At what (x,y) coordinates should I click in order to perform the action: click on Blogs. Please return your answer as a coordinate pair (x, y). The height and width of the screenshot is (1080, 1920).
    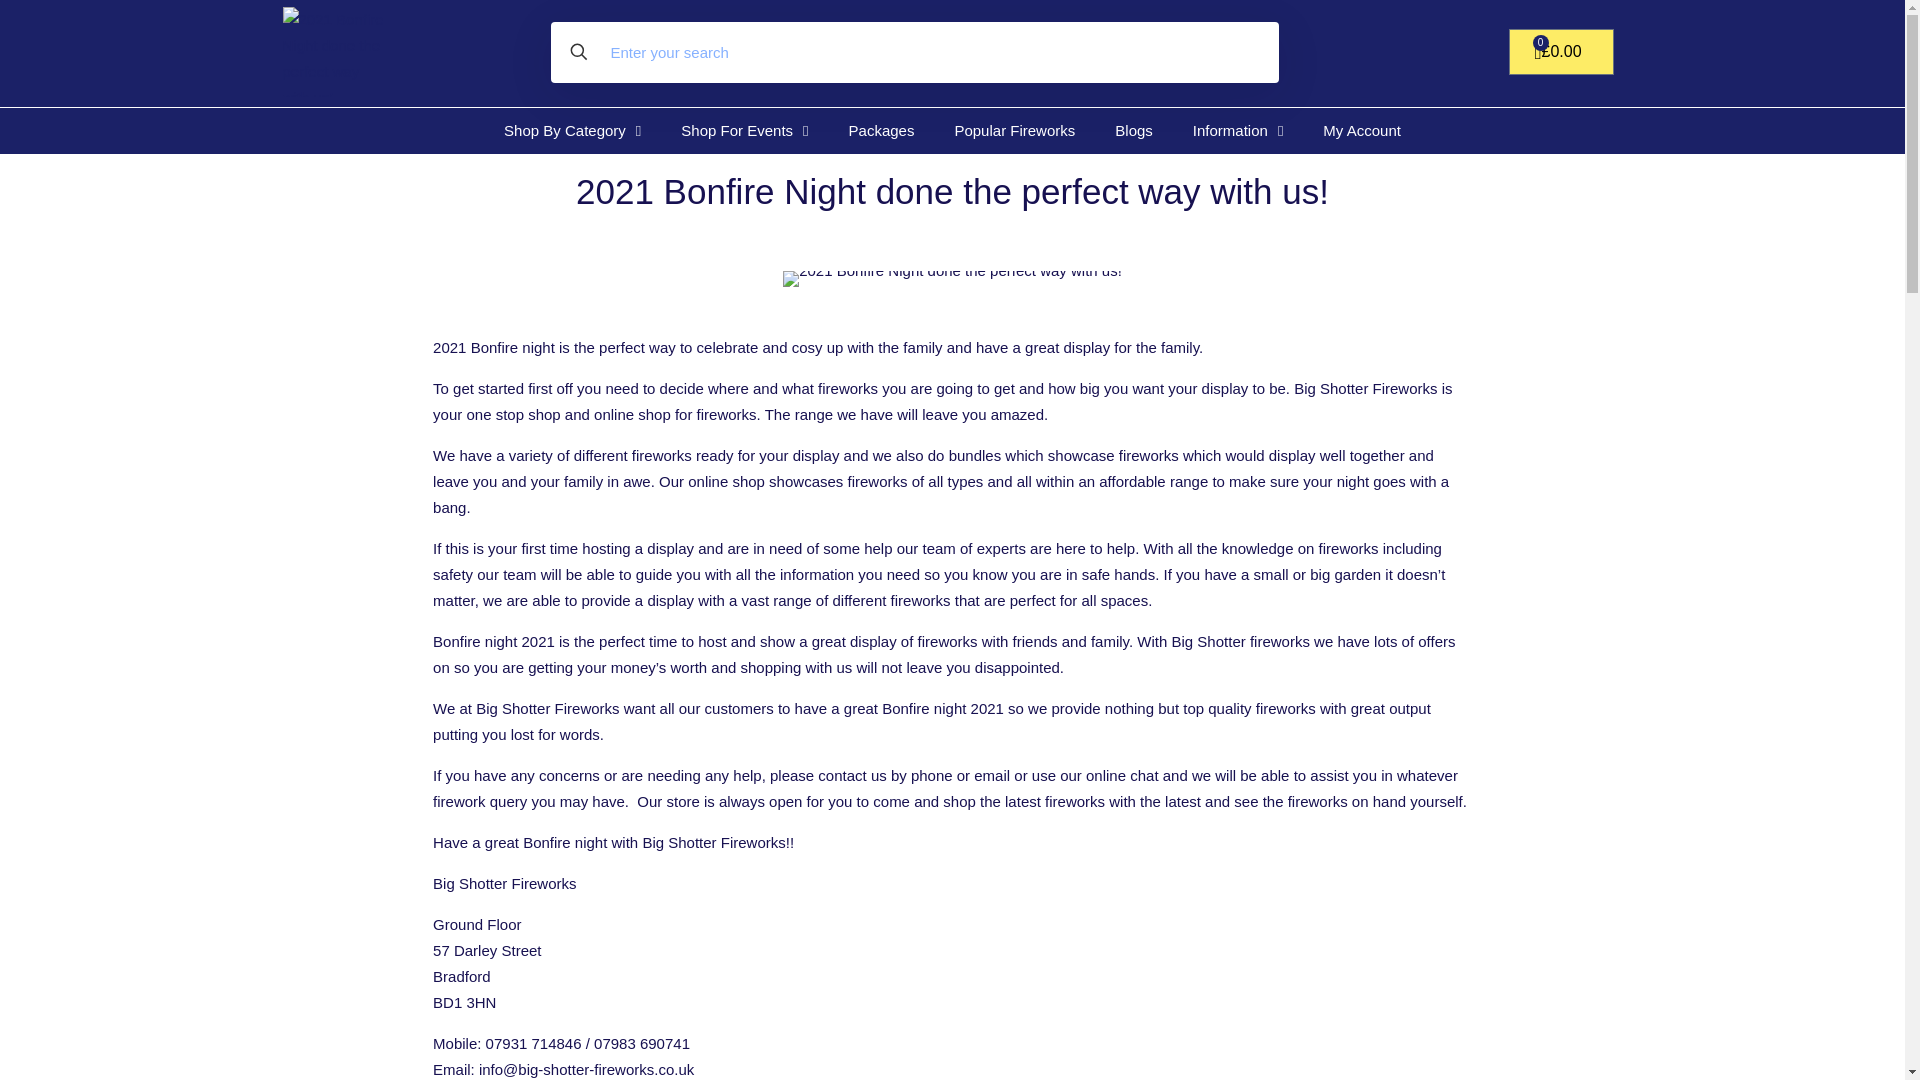
    Looking at the image, I should click on (1134, 131).